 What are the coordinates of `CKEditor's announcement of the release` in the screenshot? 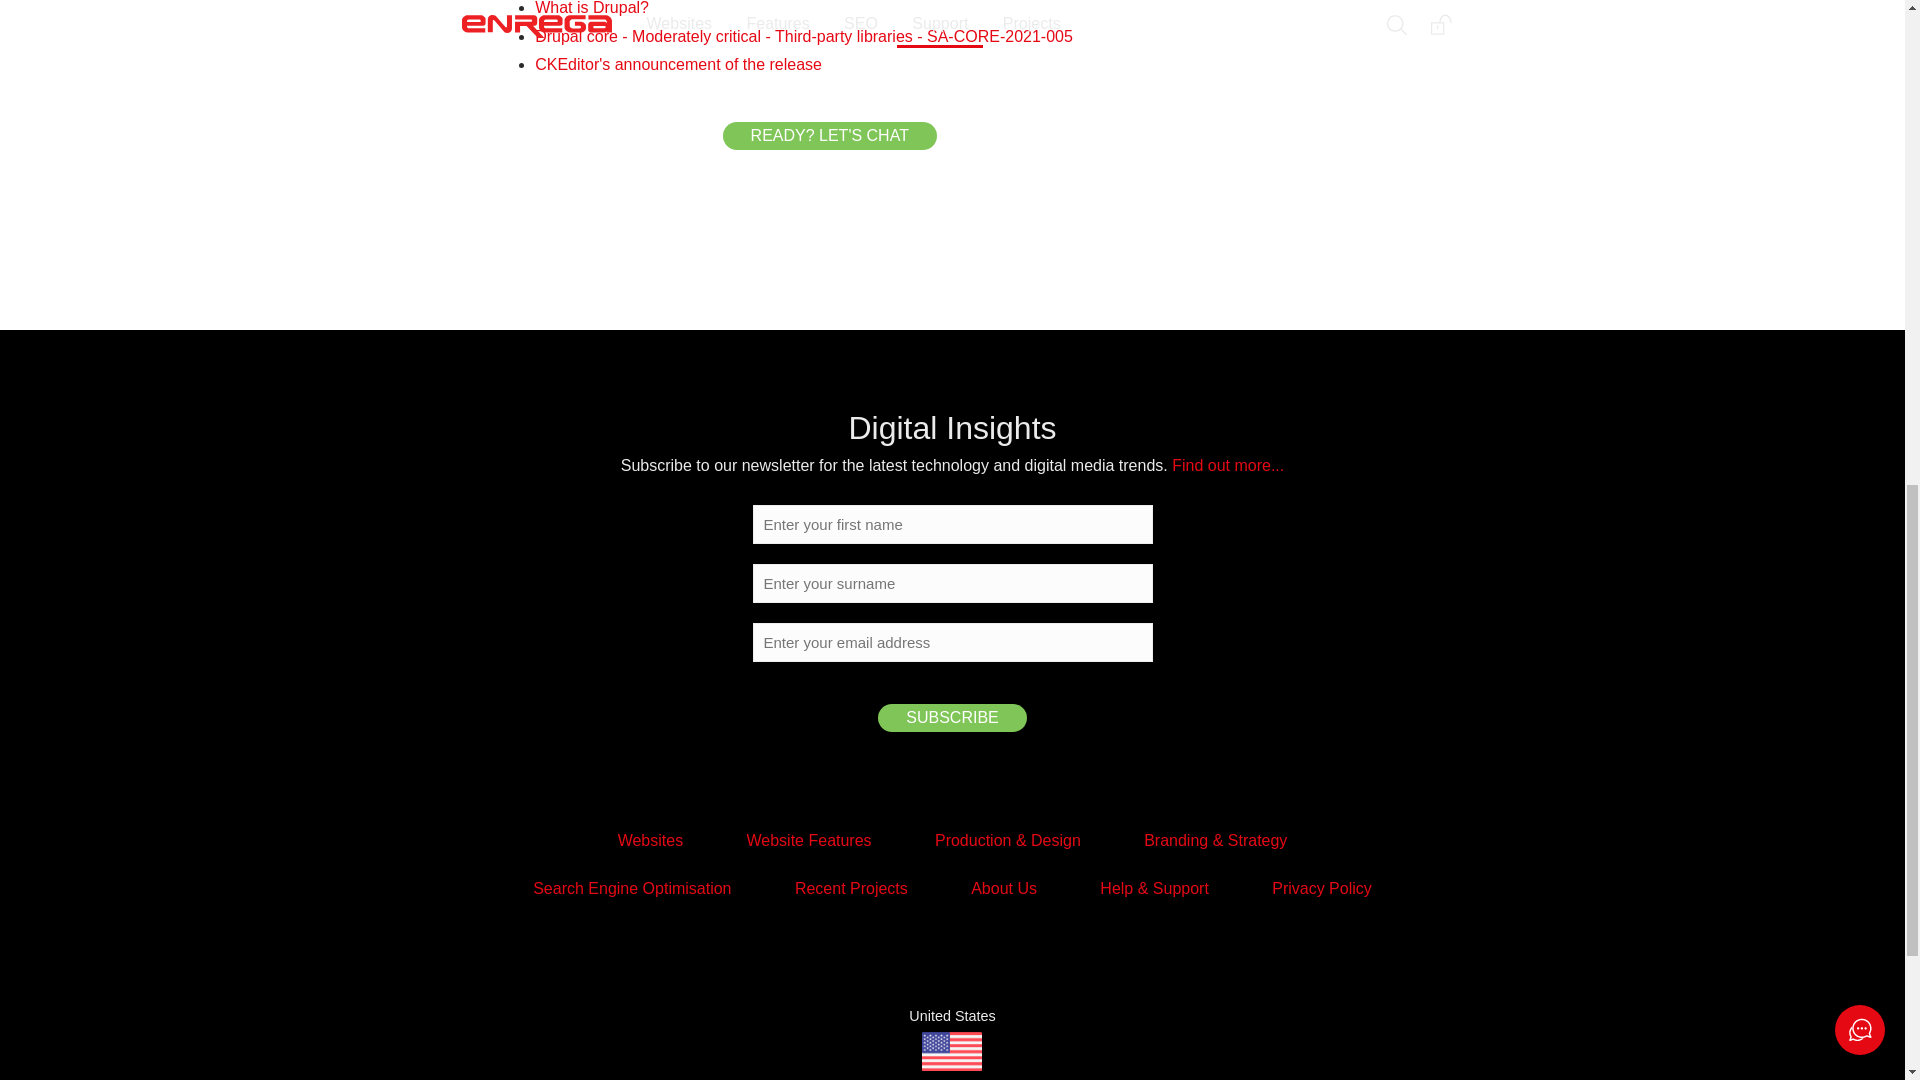 It's located at (678, 64).